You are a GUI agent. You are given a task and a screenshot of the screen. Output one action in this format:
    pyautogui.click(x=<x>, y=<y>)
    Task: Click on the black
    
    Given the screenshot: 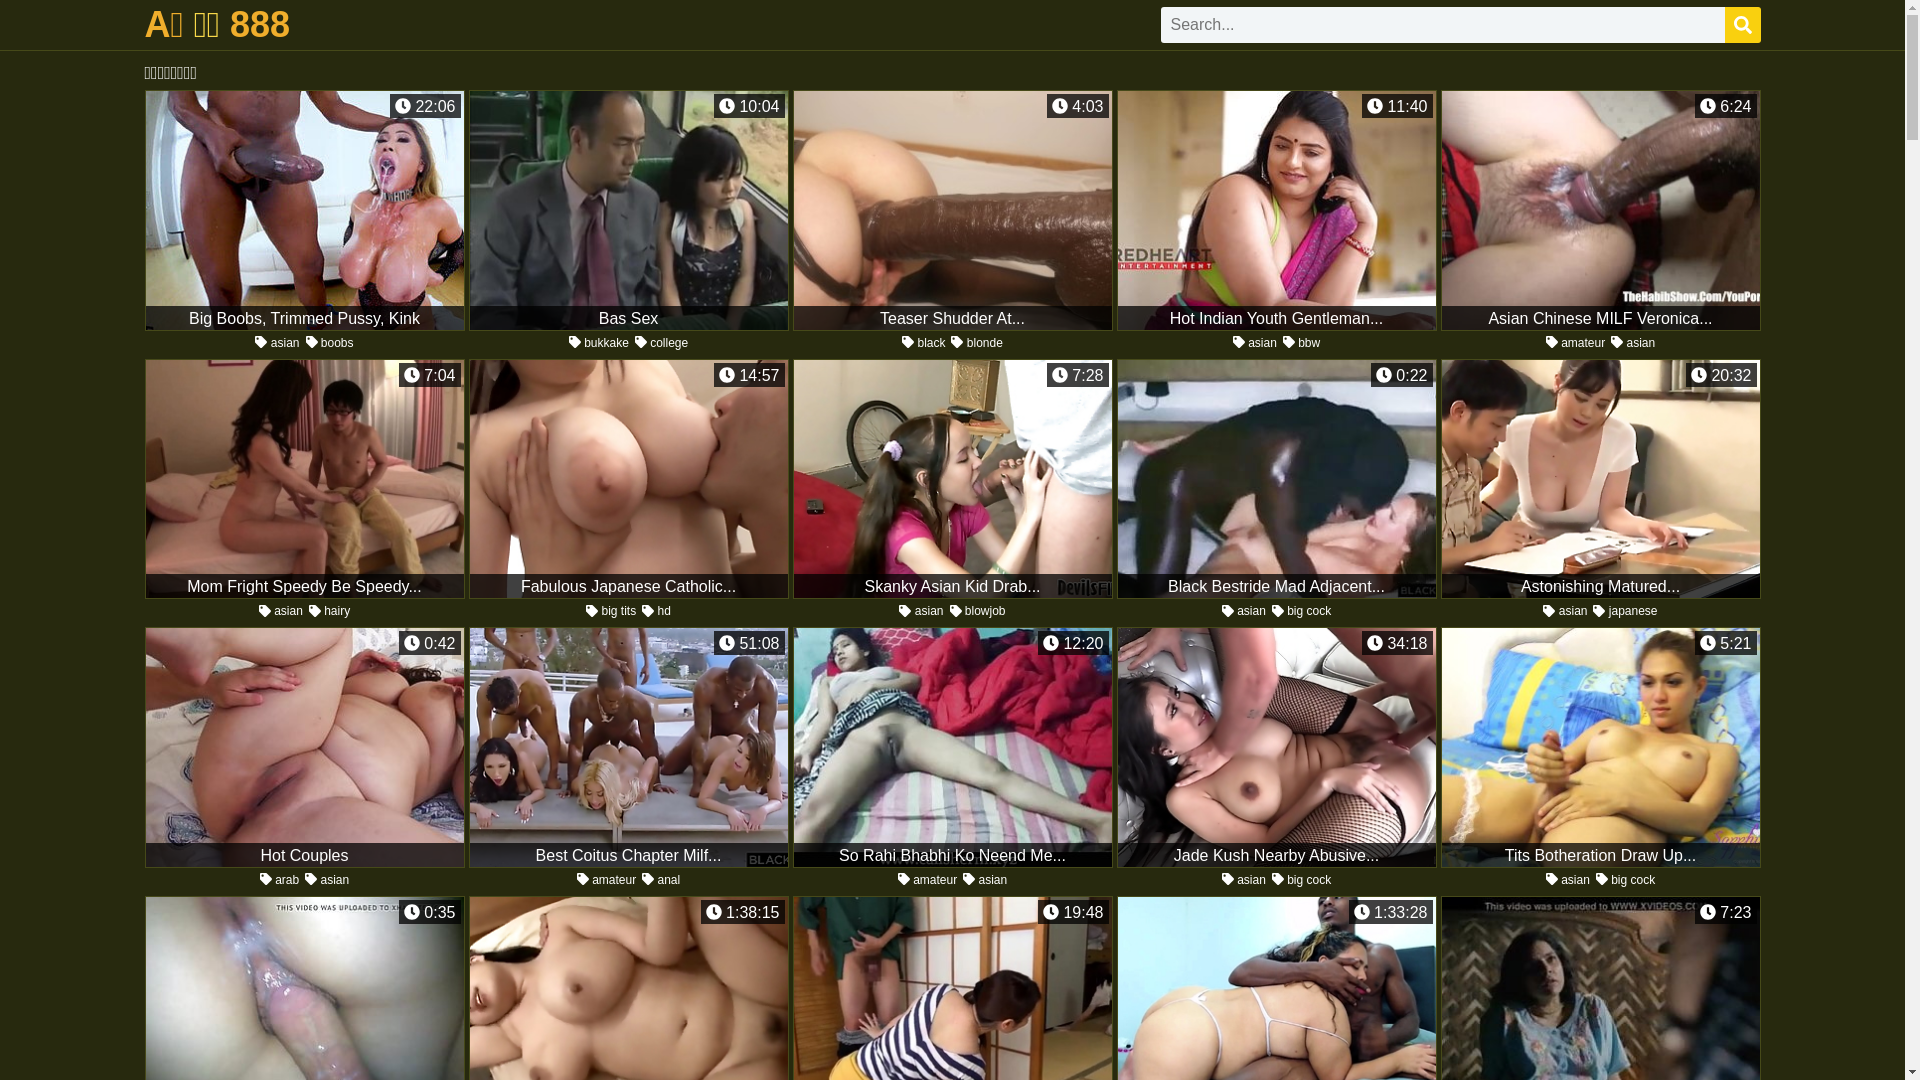 What is the action you would take?
    pyautogui.click(x=924, y=343)
    